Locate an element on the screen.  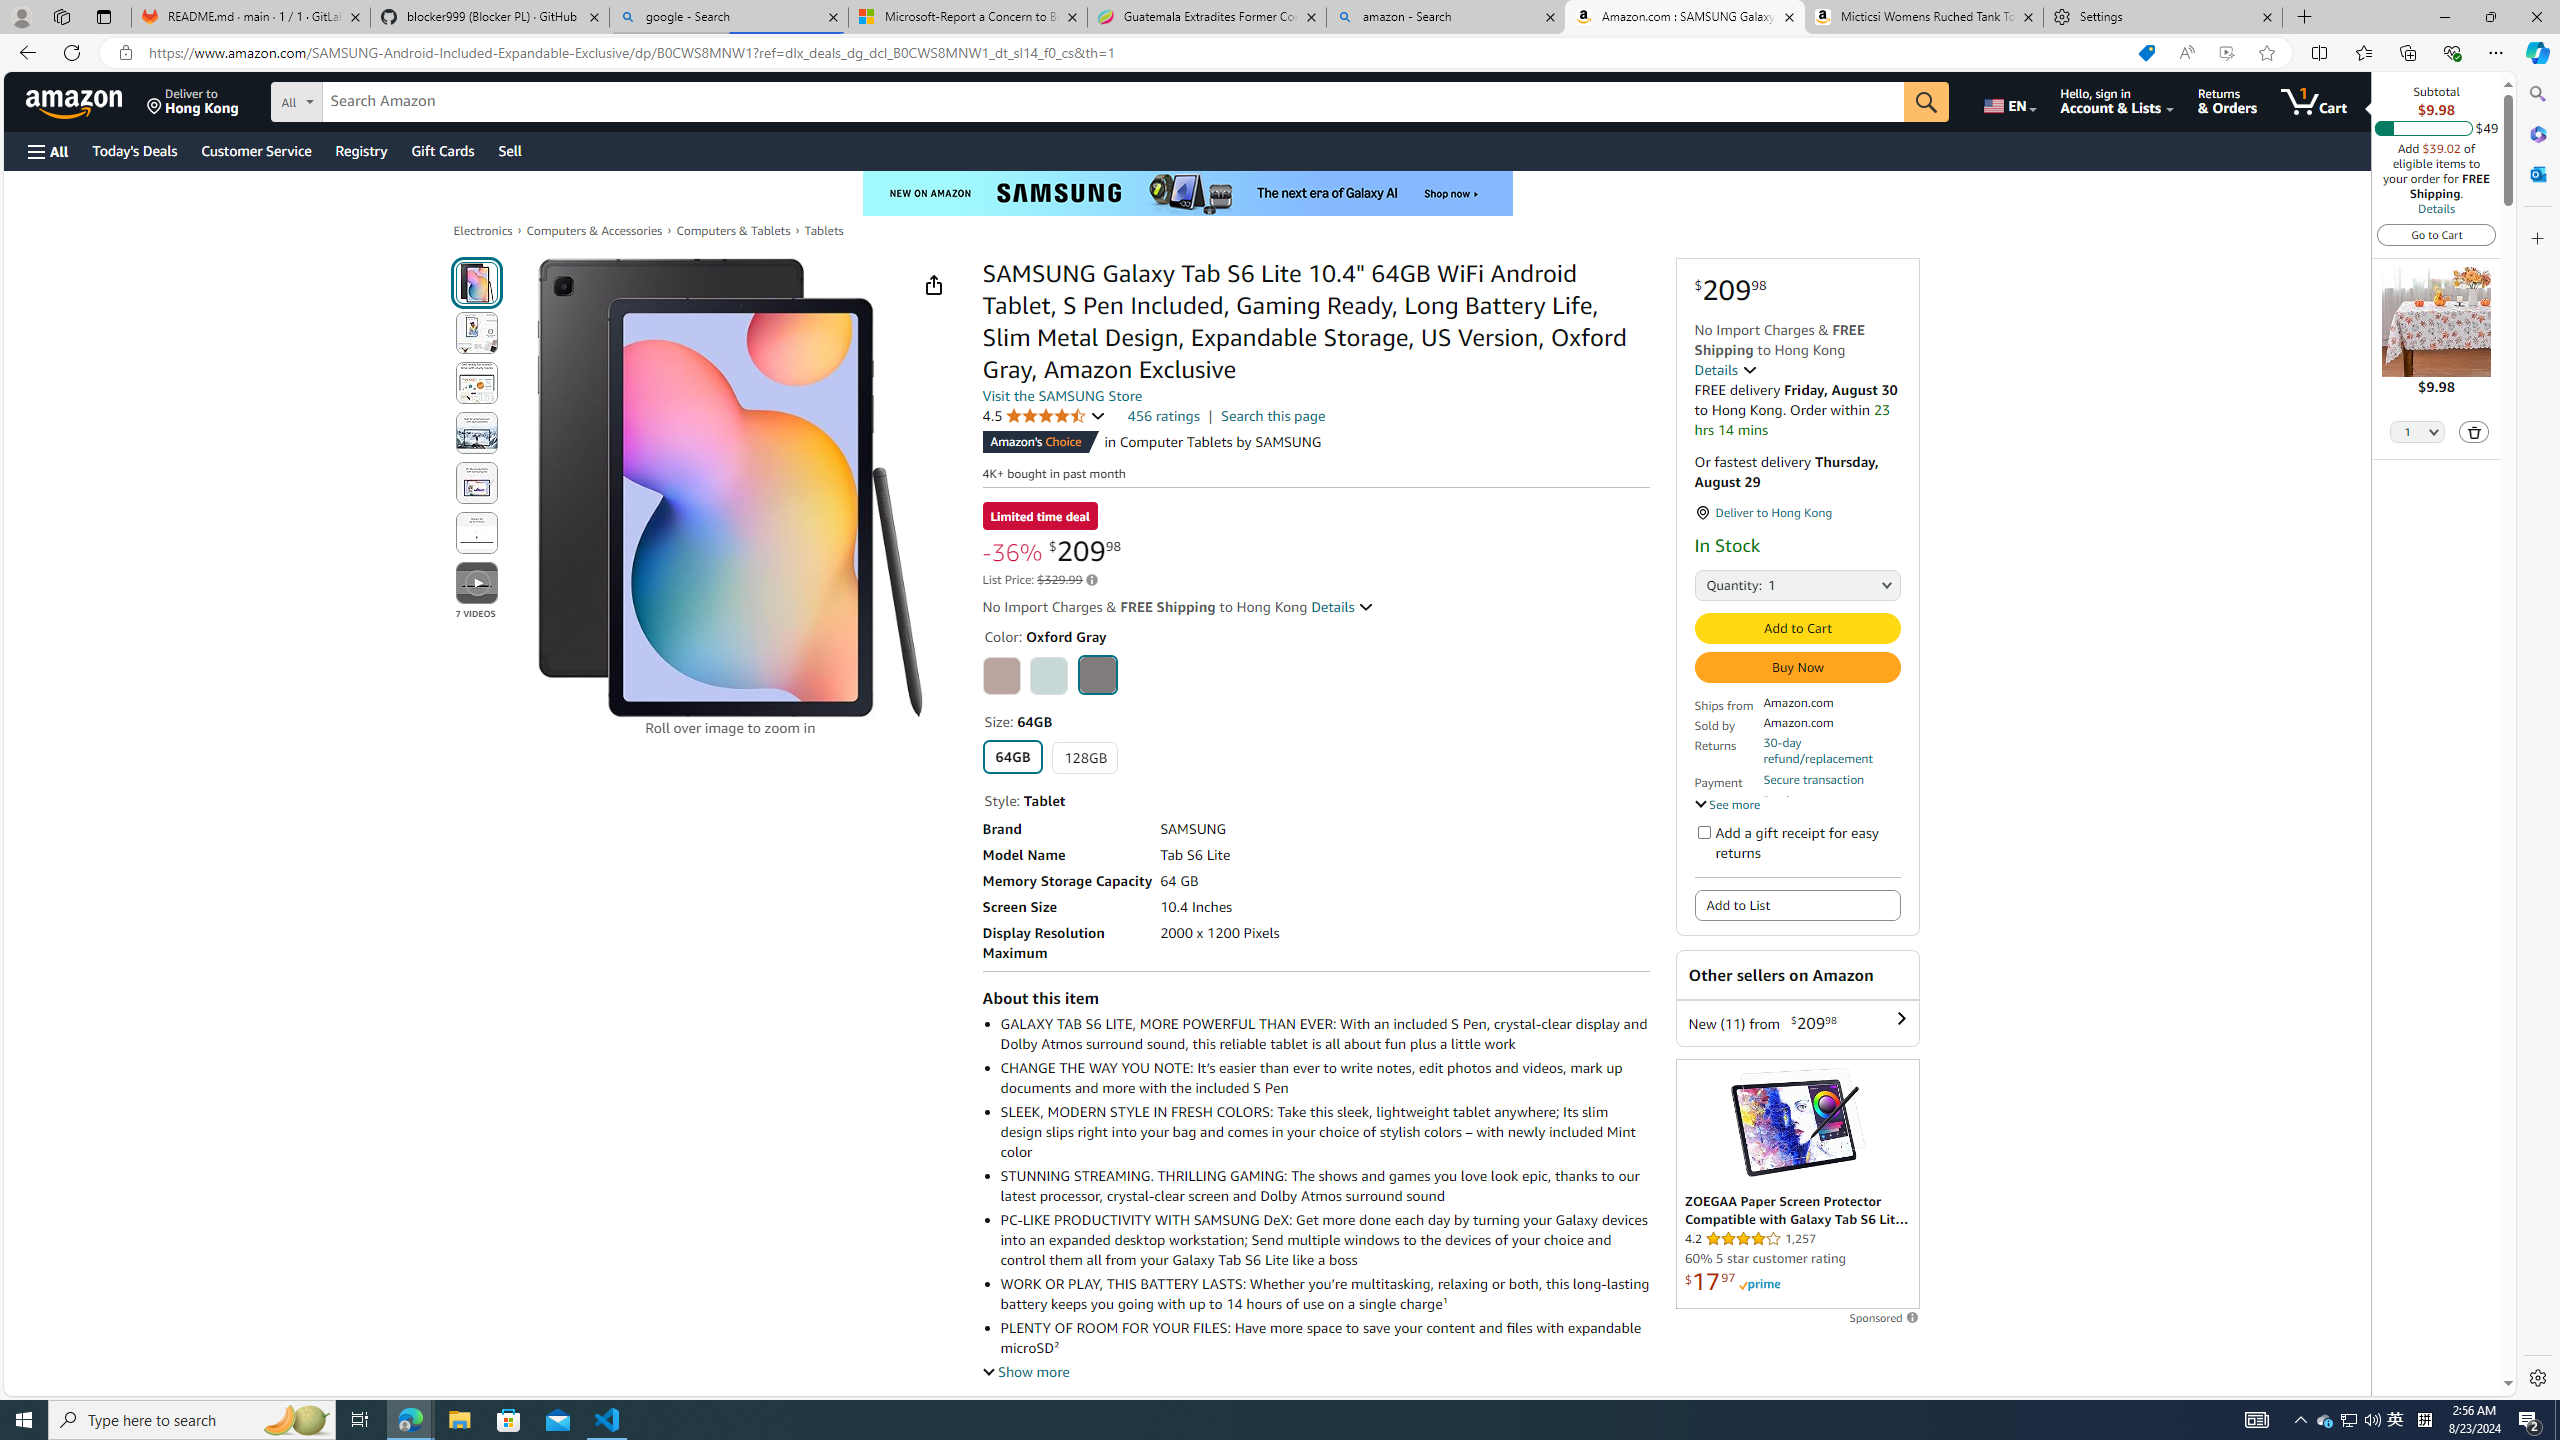
Learn more about Amazon pricing and savings is located at coordinates (1092, 580).